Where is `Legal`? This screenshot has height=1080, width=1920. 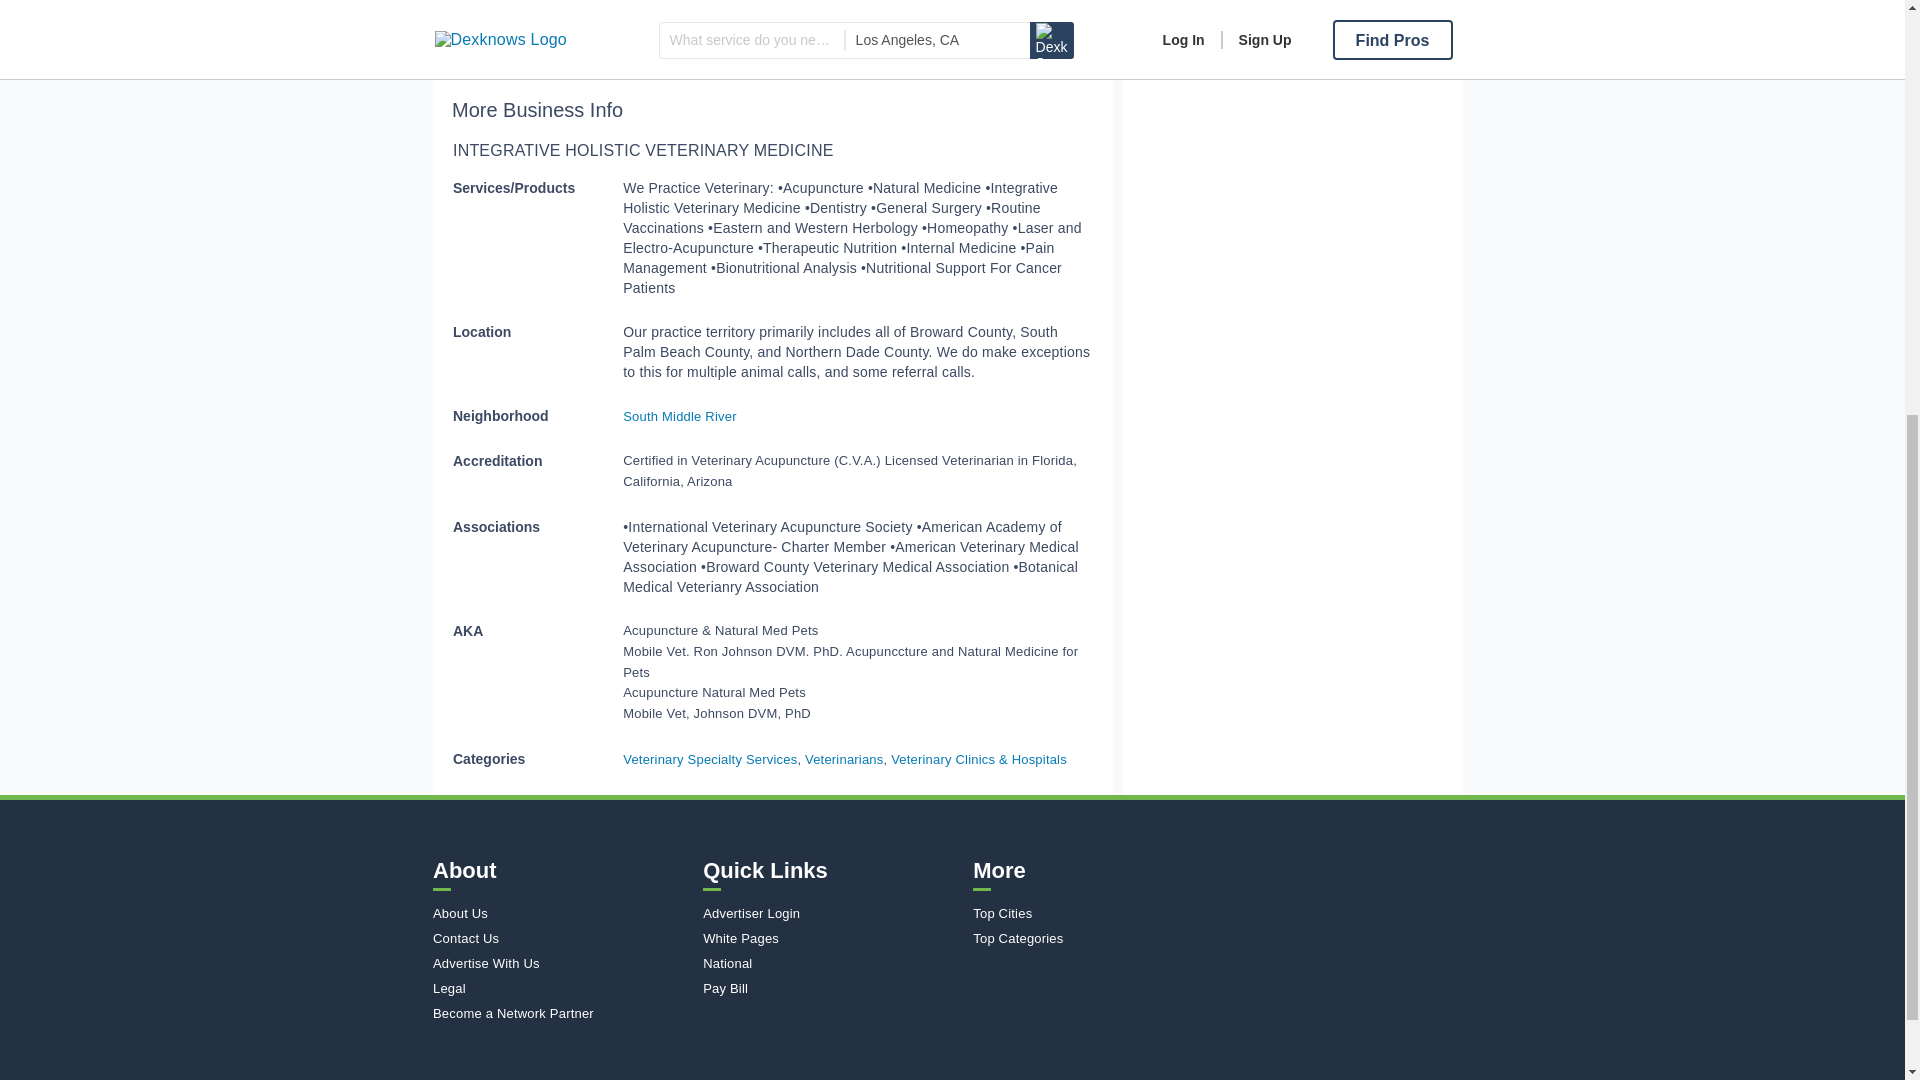 Legal is located at coordinates (563, 988).